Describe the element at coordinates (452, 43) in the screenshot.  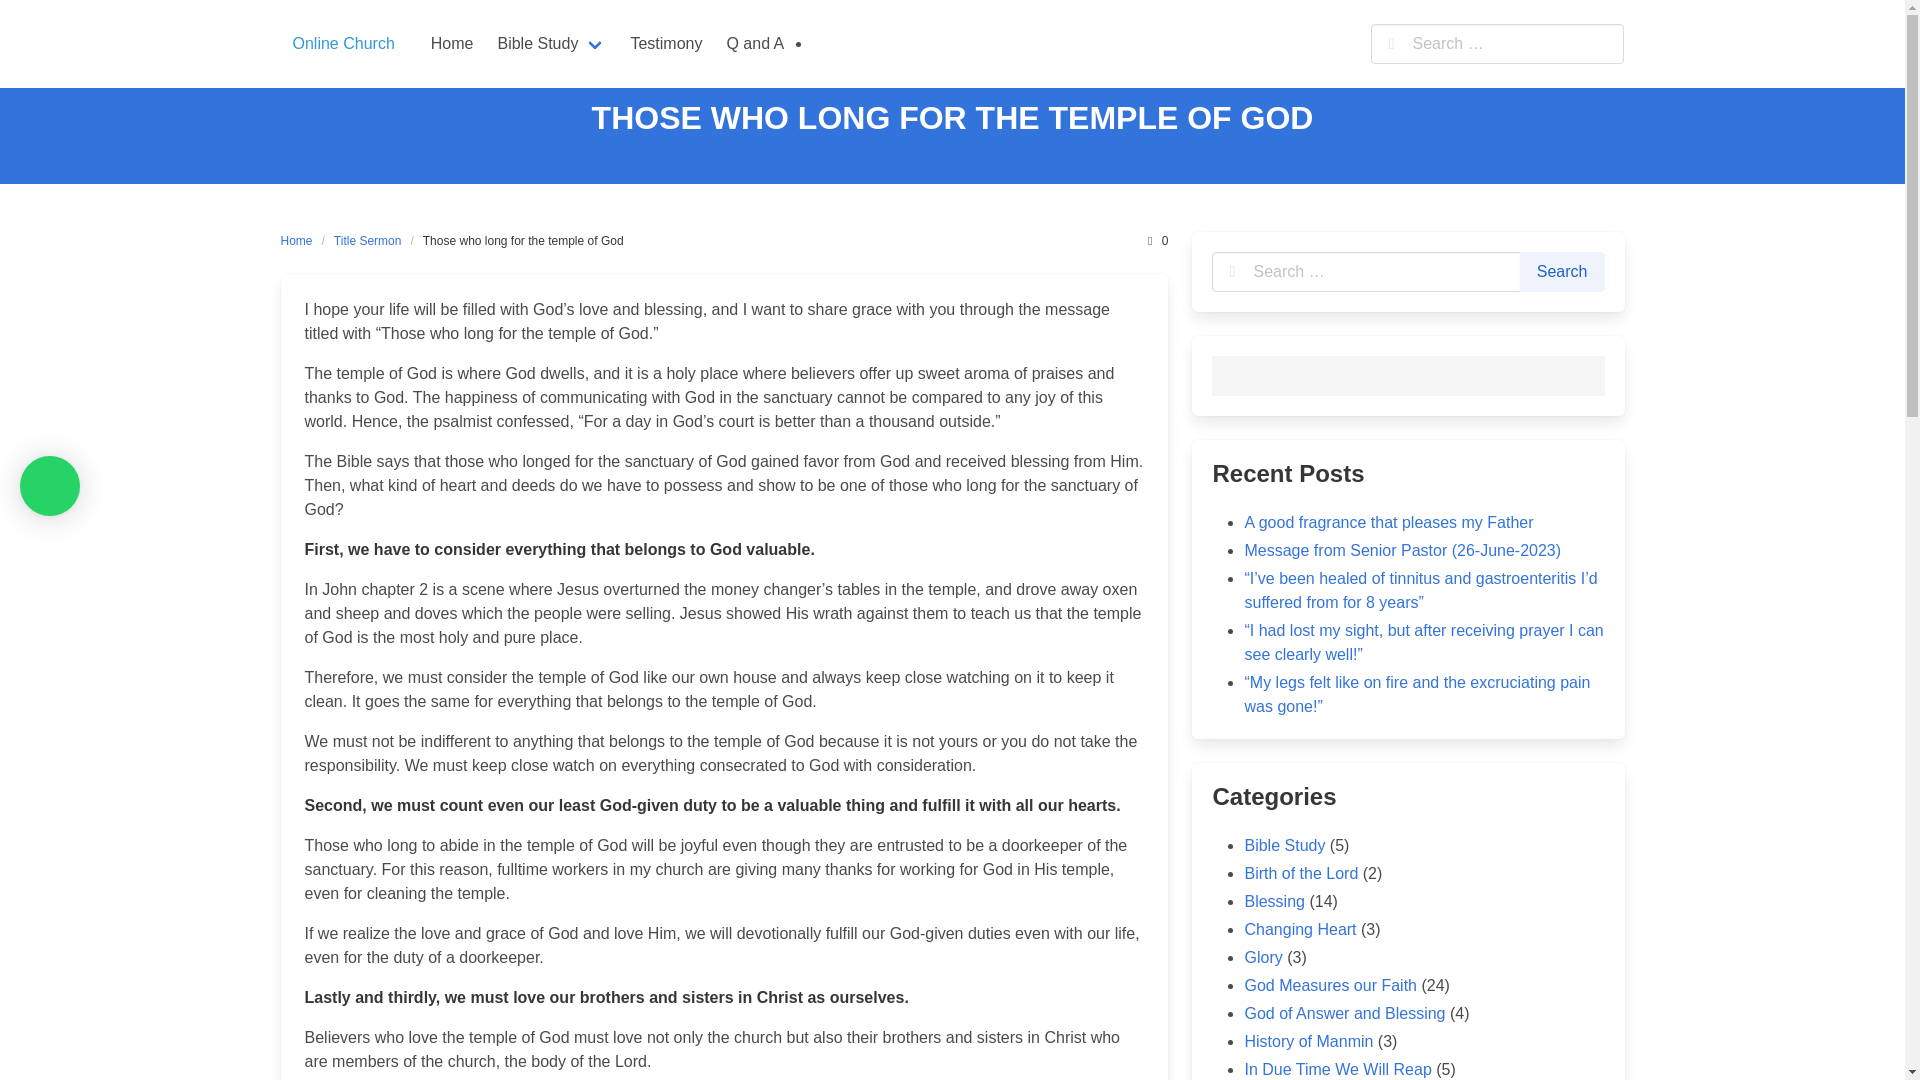
I see `Home` at that location.